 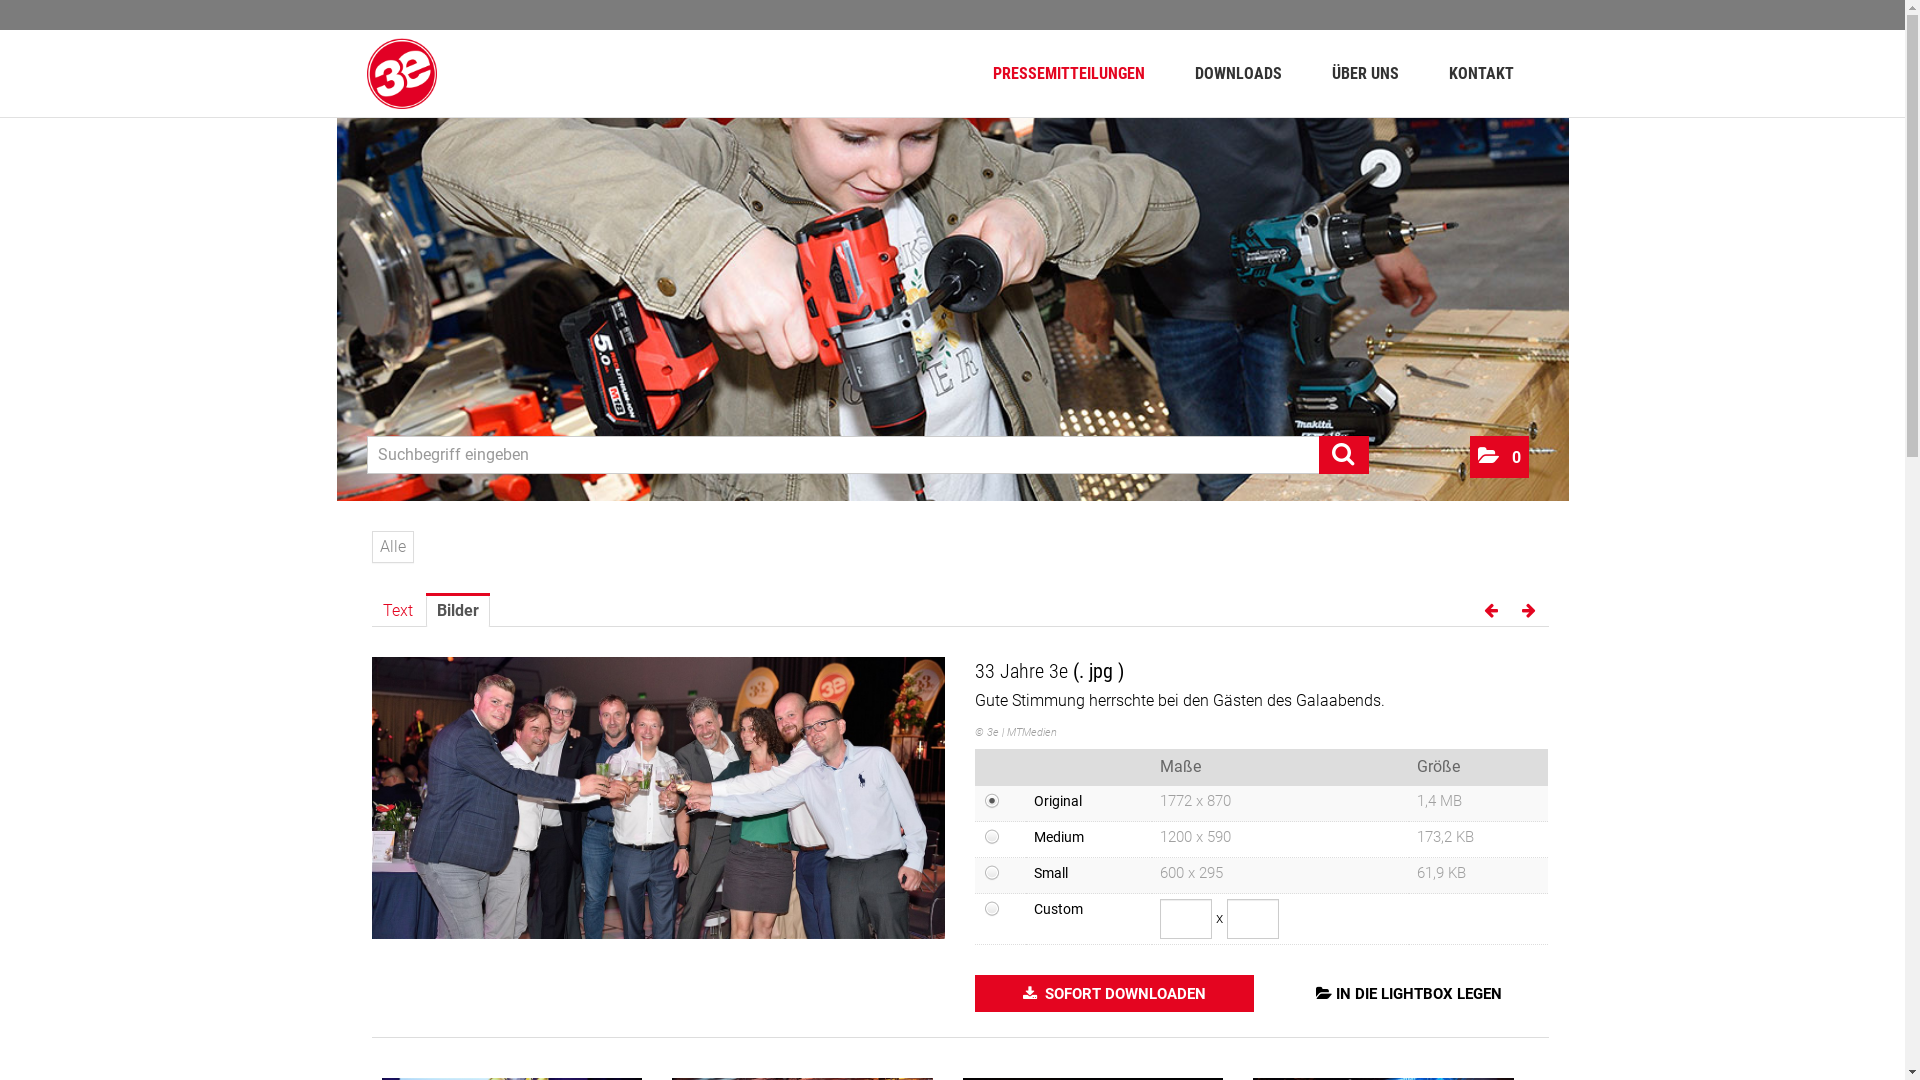 What do you see at coordinates (1114, 994) in the screenshot?
I see `SOFORT DOWNLOADEN` at bounding box center [1114, 994].